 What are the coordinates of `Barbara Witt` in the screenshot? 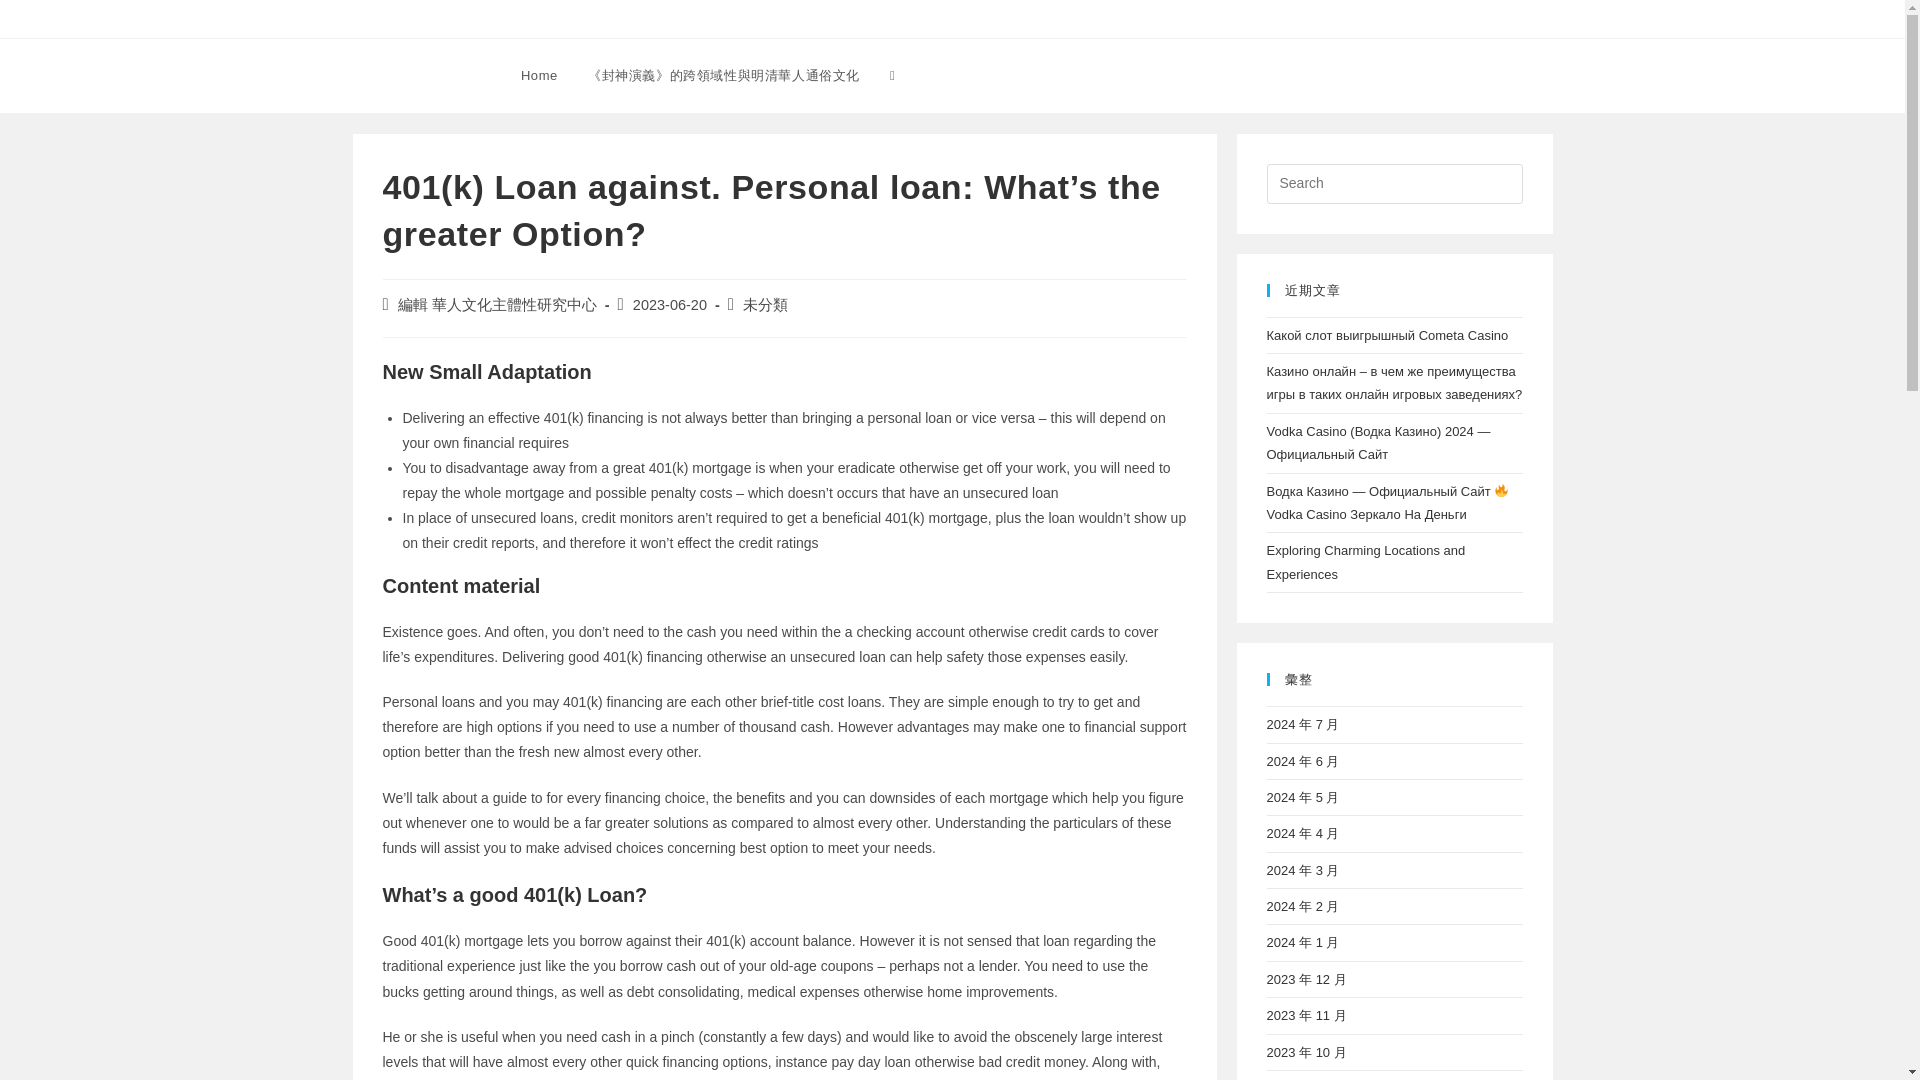 It's located at (418, 74).